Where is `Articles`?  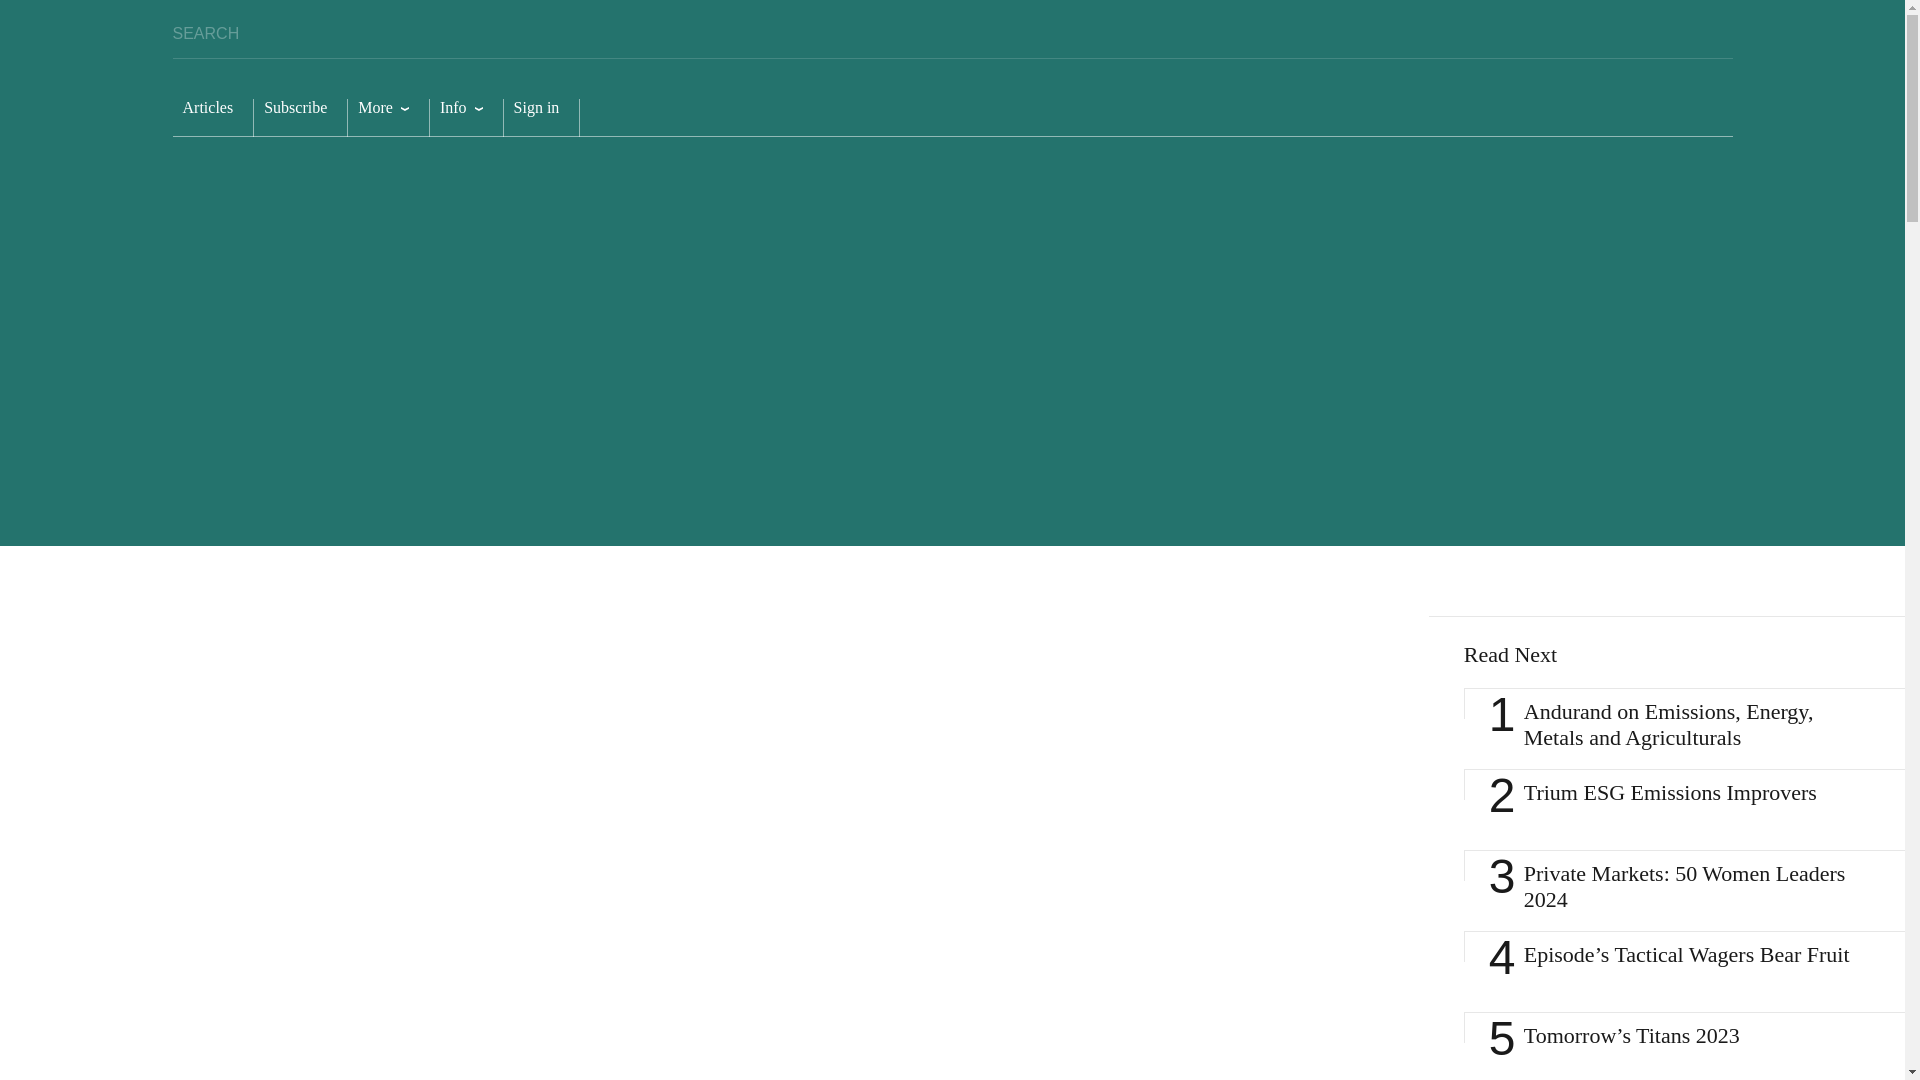
Articles is located at coordinates (212, 118).